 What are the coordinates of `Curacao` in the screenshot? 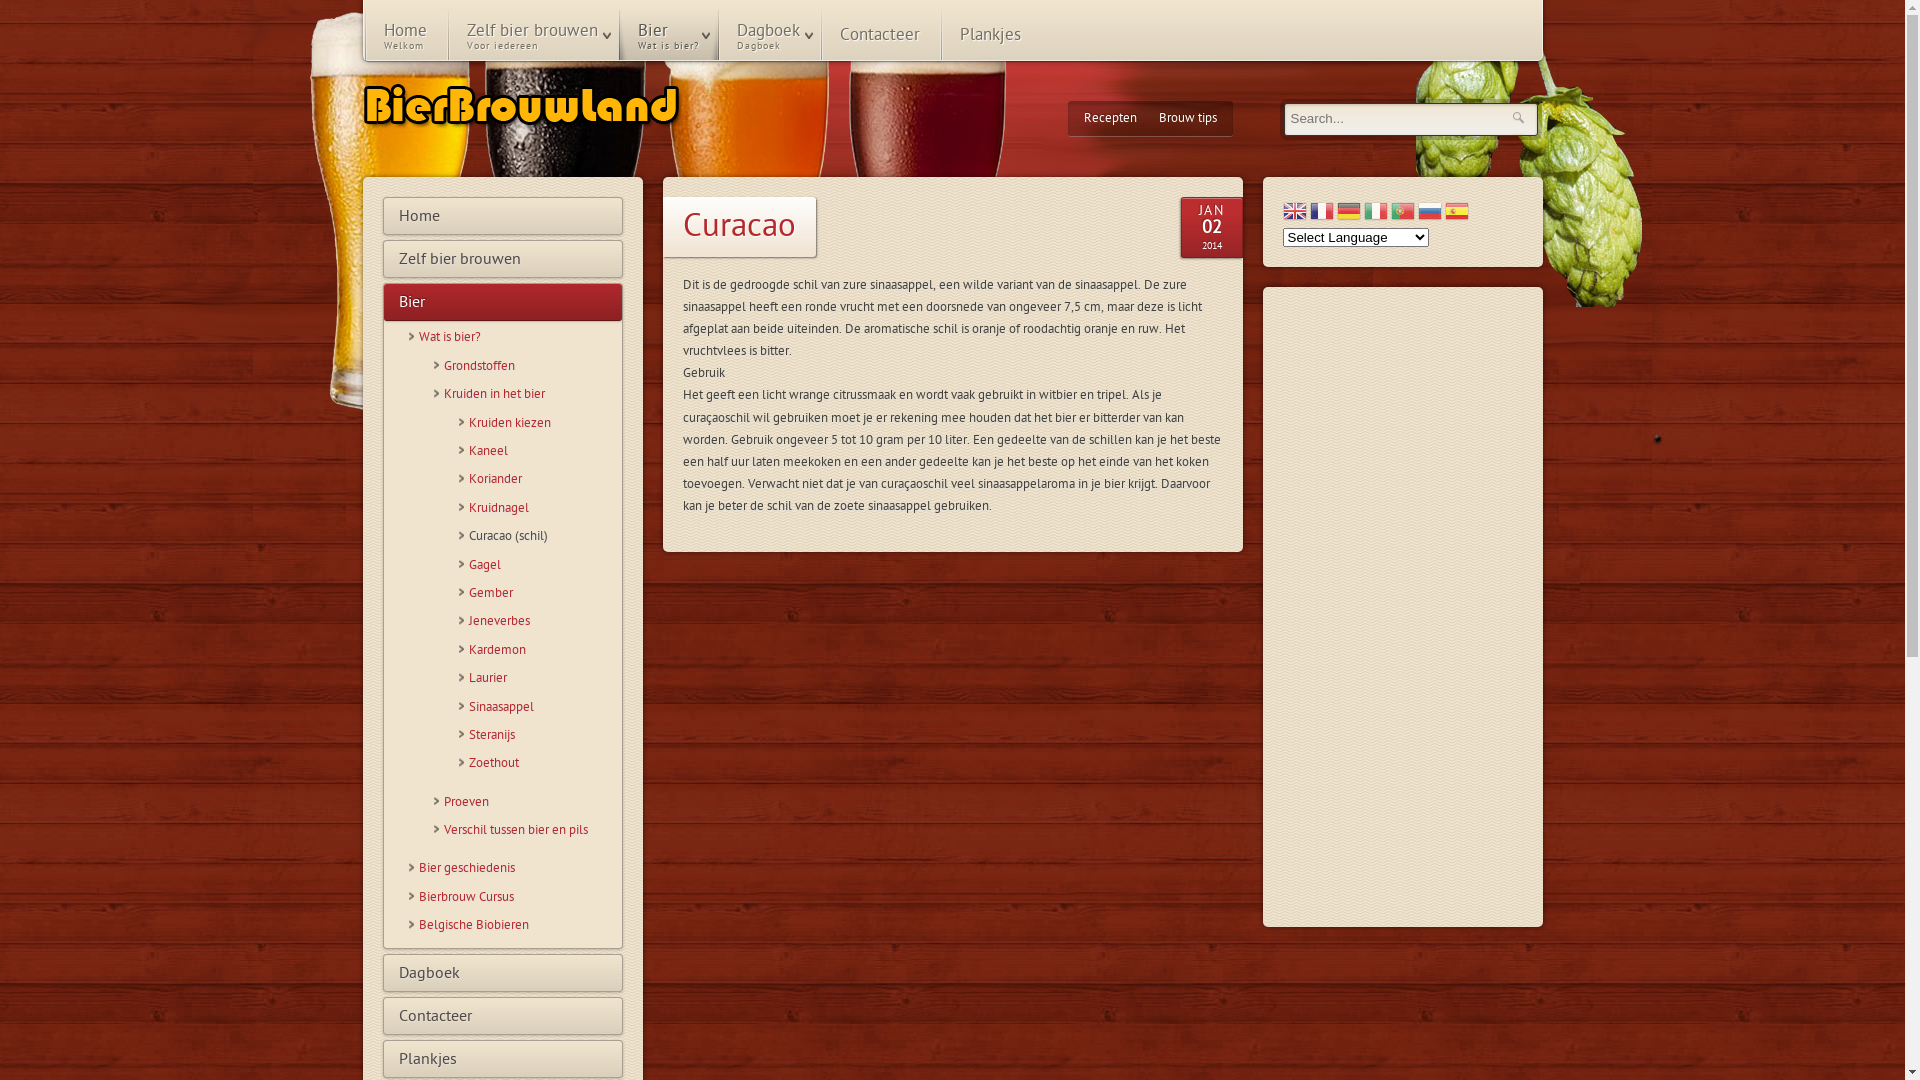 It's located at (738, 226).